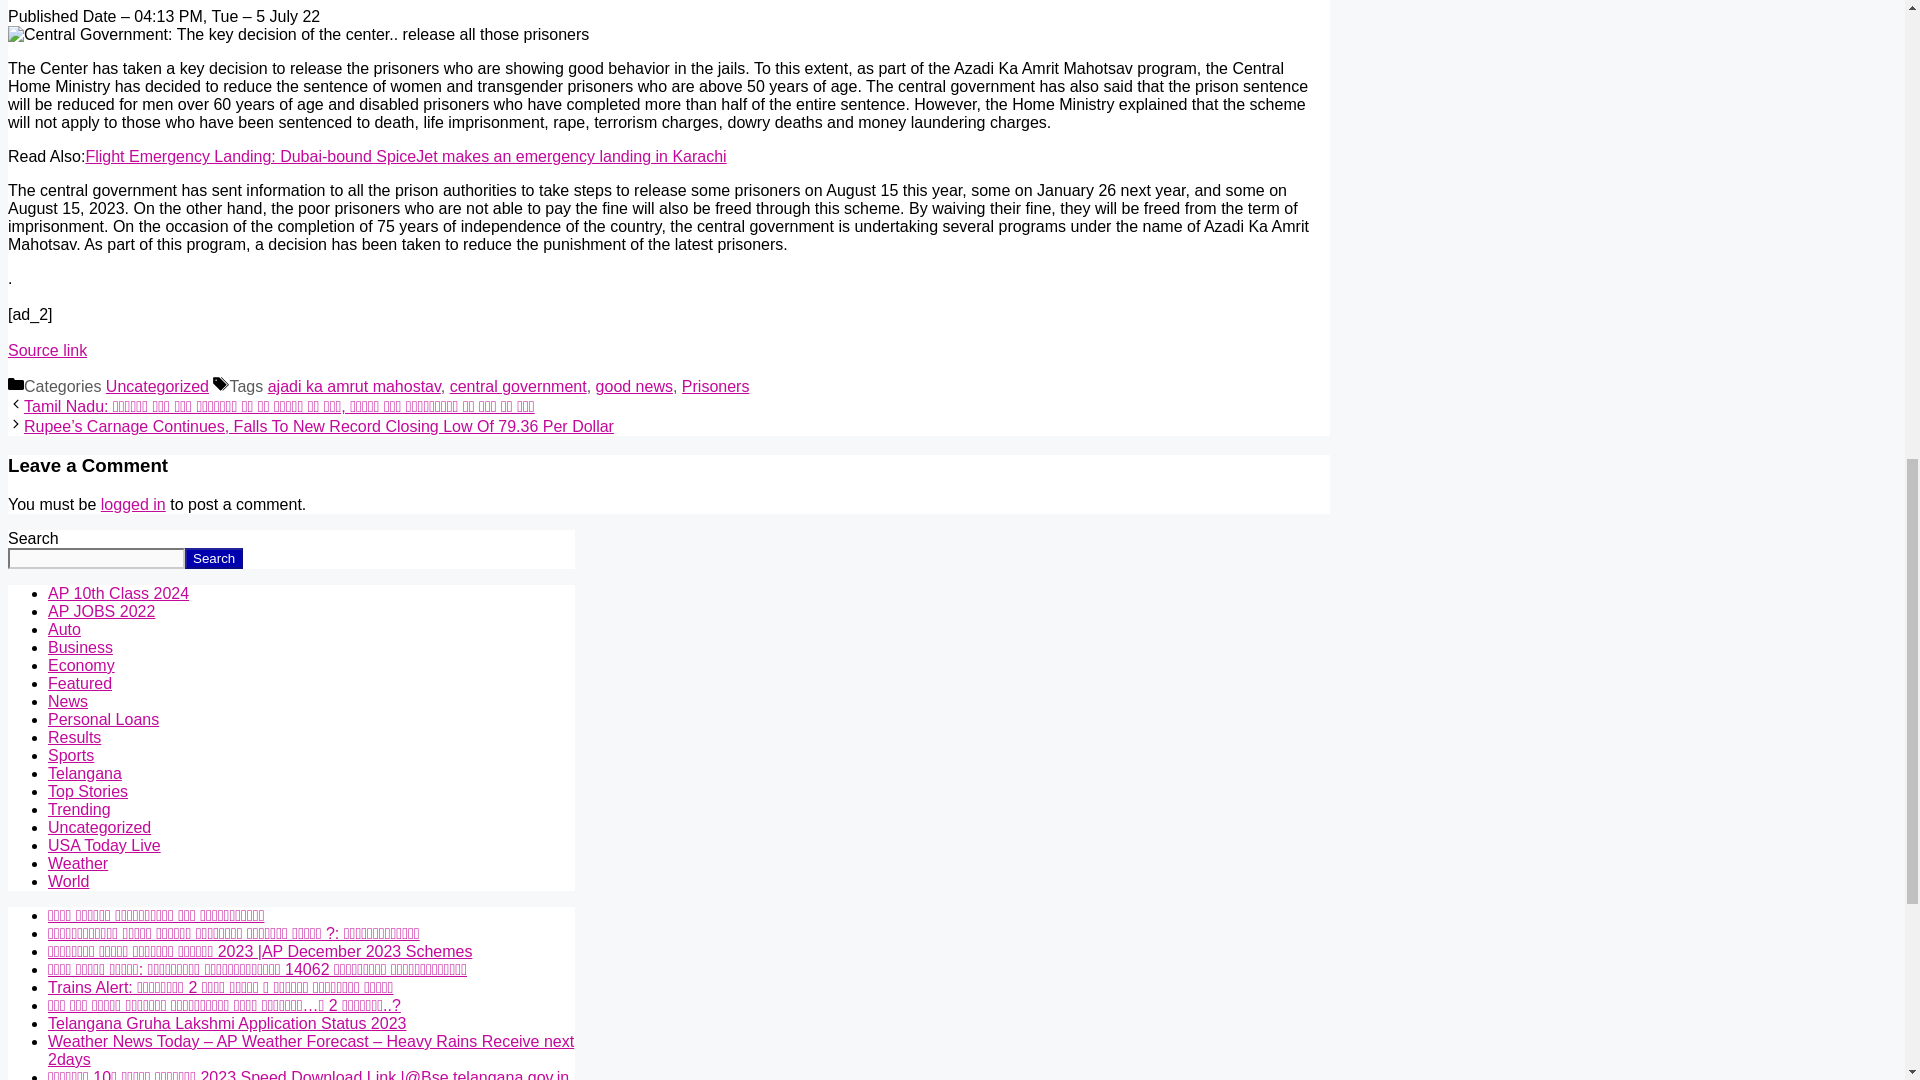  Describe the element at coordinates (716, 386) in the screenshot. I see `Prisoners` at that location.